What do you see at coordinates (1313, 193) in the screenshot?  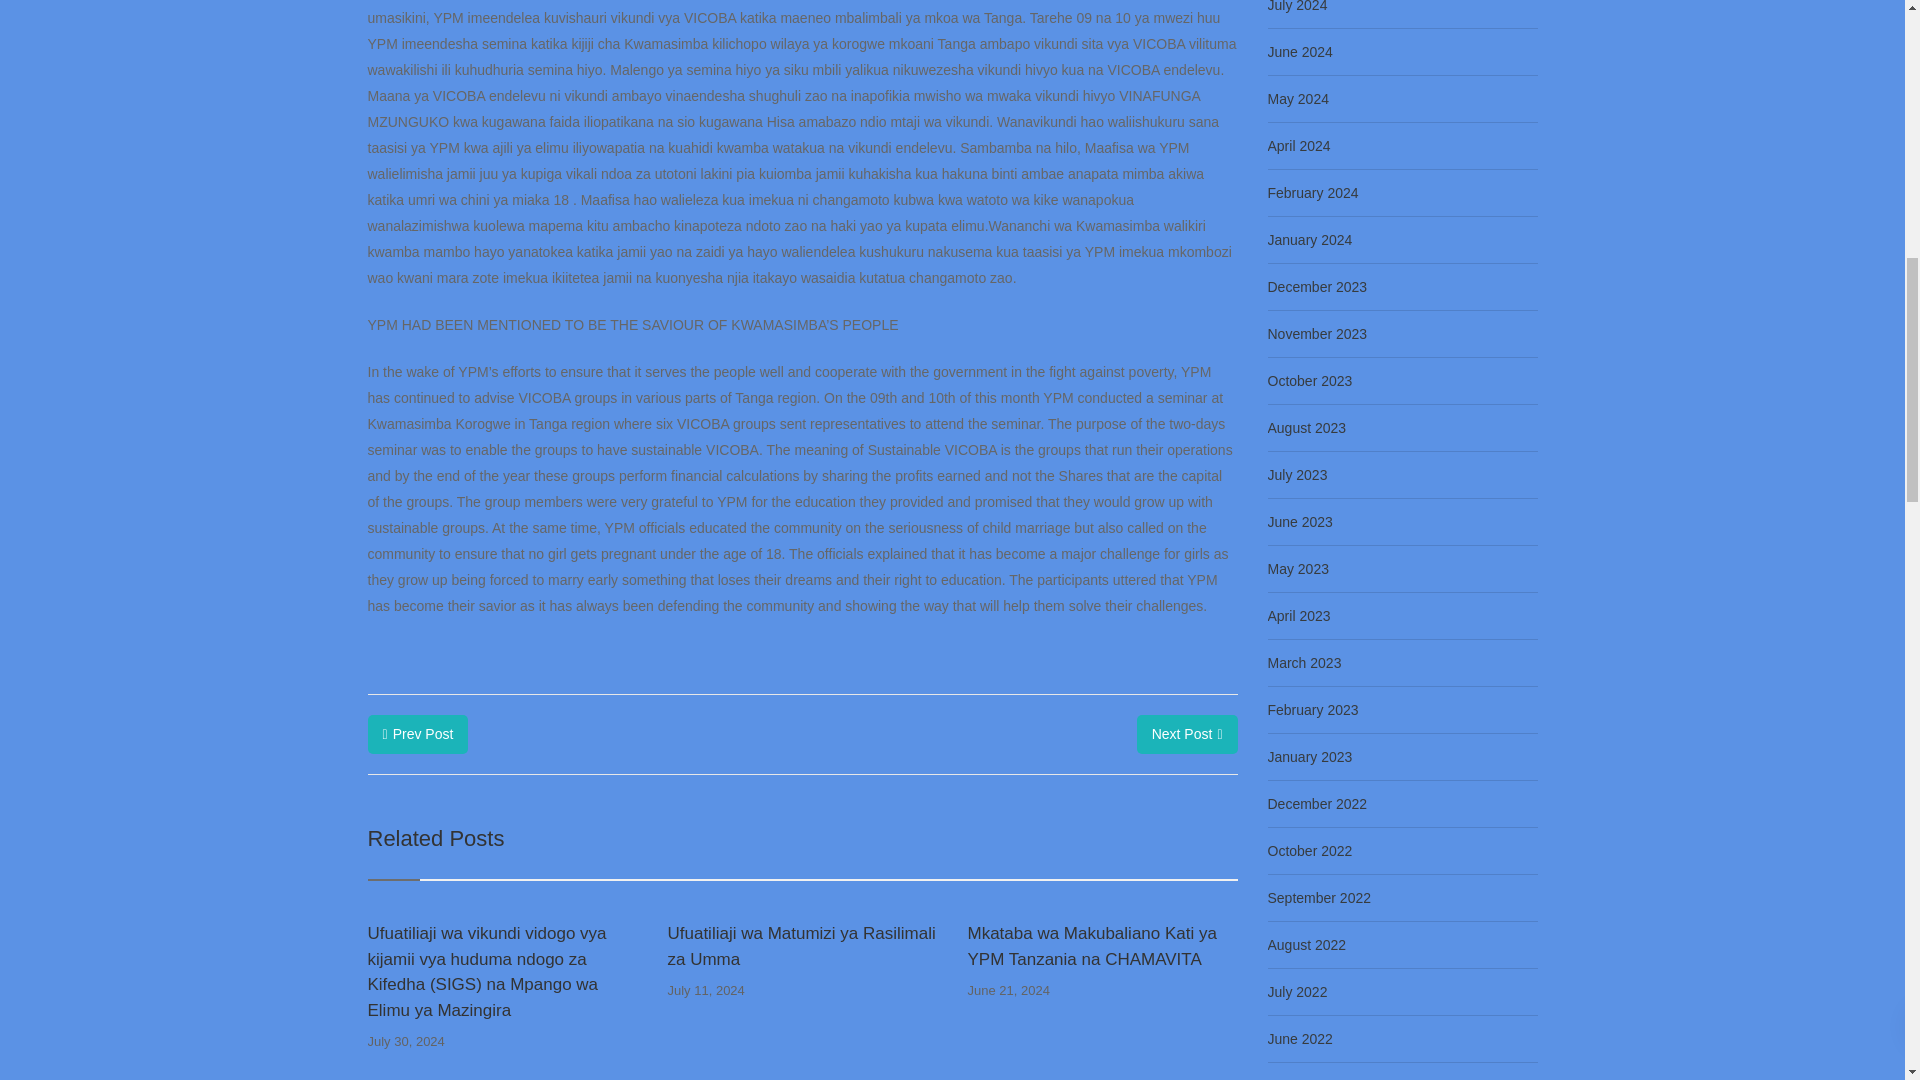 I see `February 2024` at bounding box center [1313, 193].